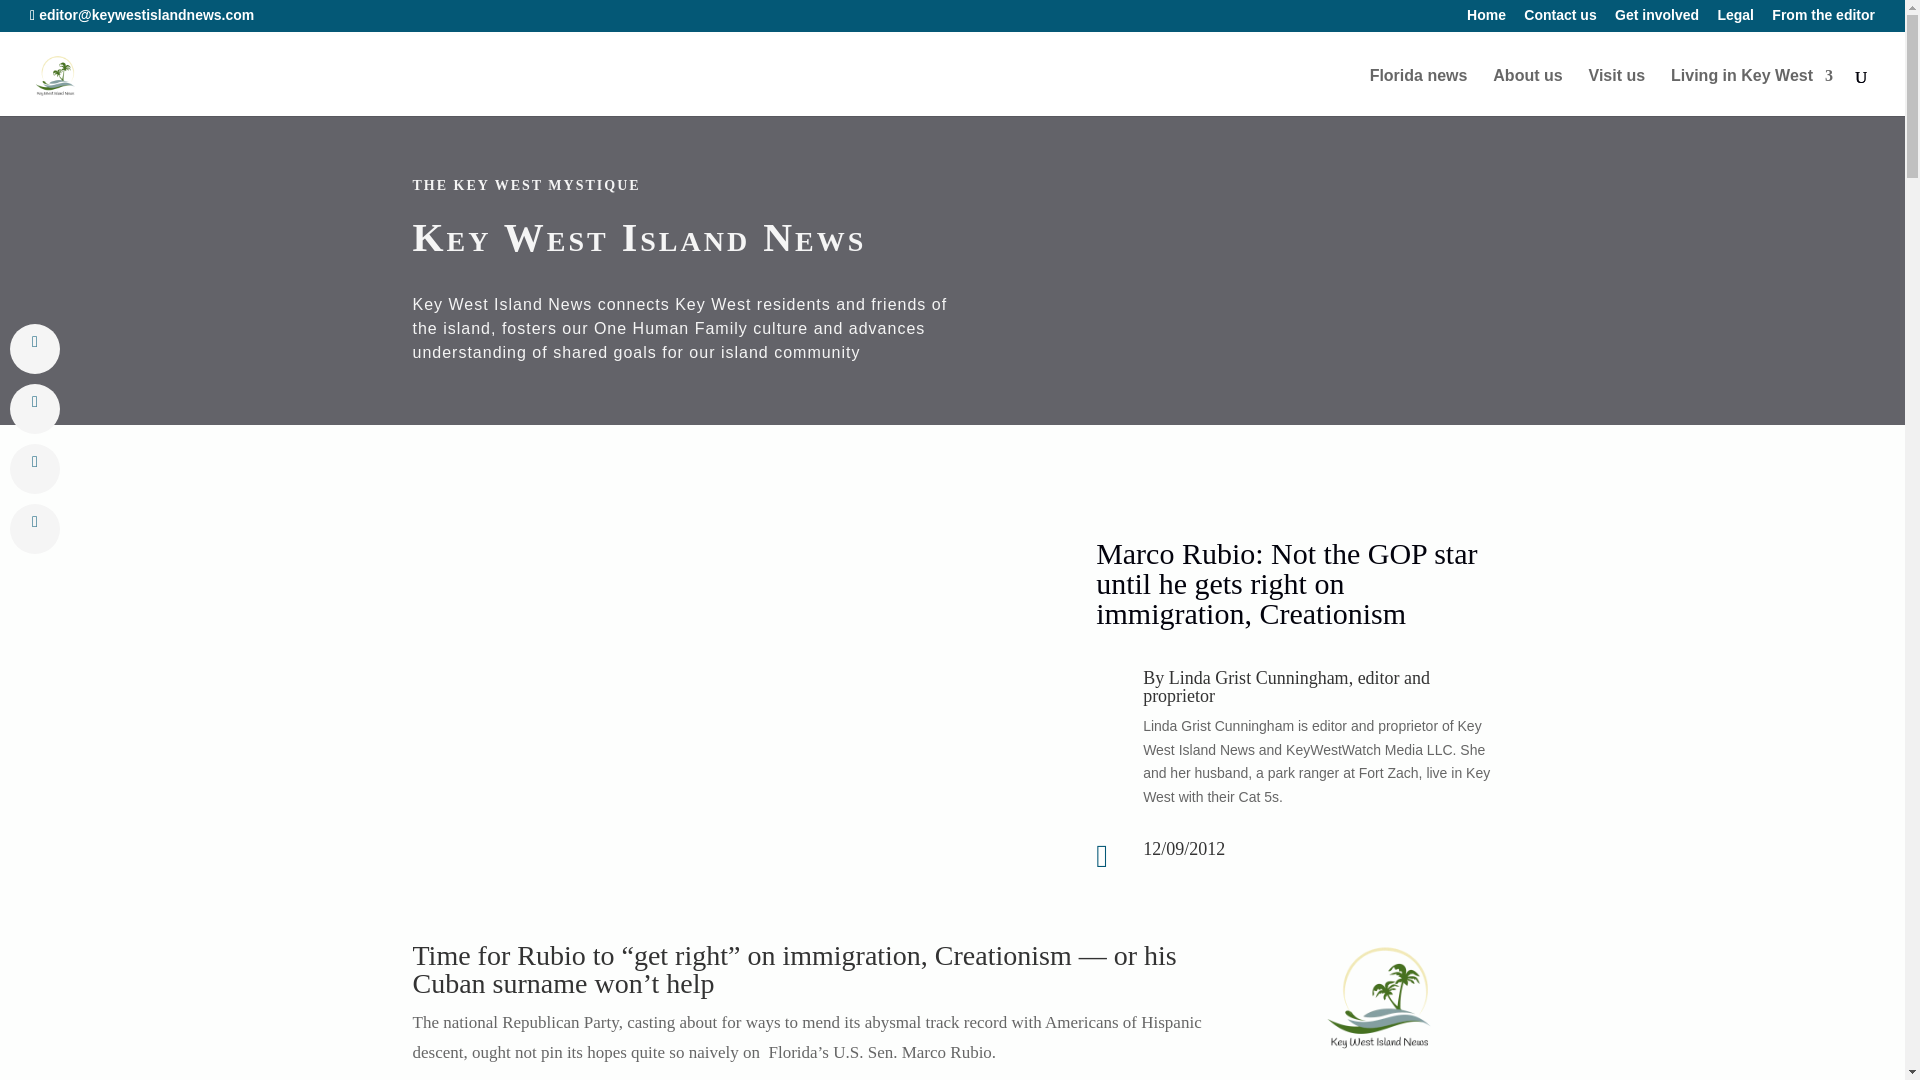 The height and width of the screenshot is (1080, 1920). I want to click on cropped-2019-Logo-DRK-BLU-Text-Transparent-1.png, so click(1379, 998).